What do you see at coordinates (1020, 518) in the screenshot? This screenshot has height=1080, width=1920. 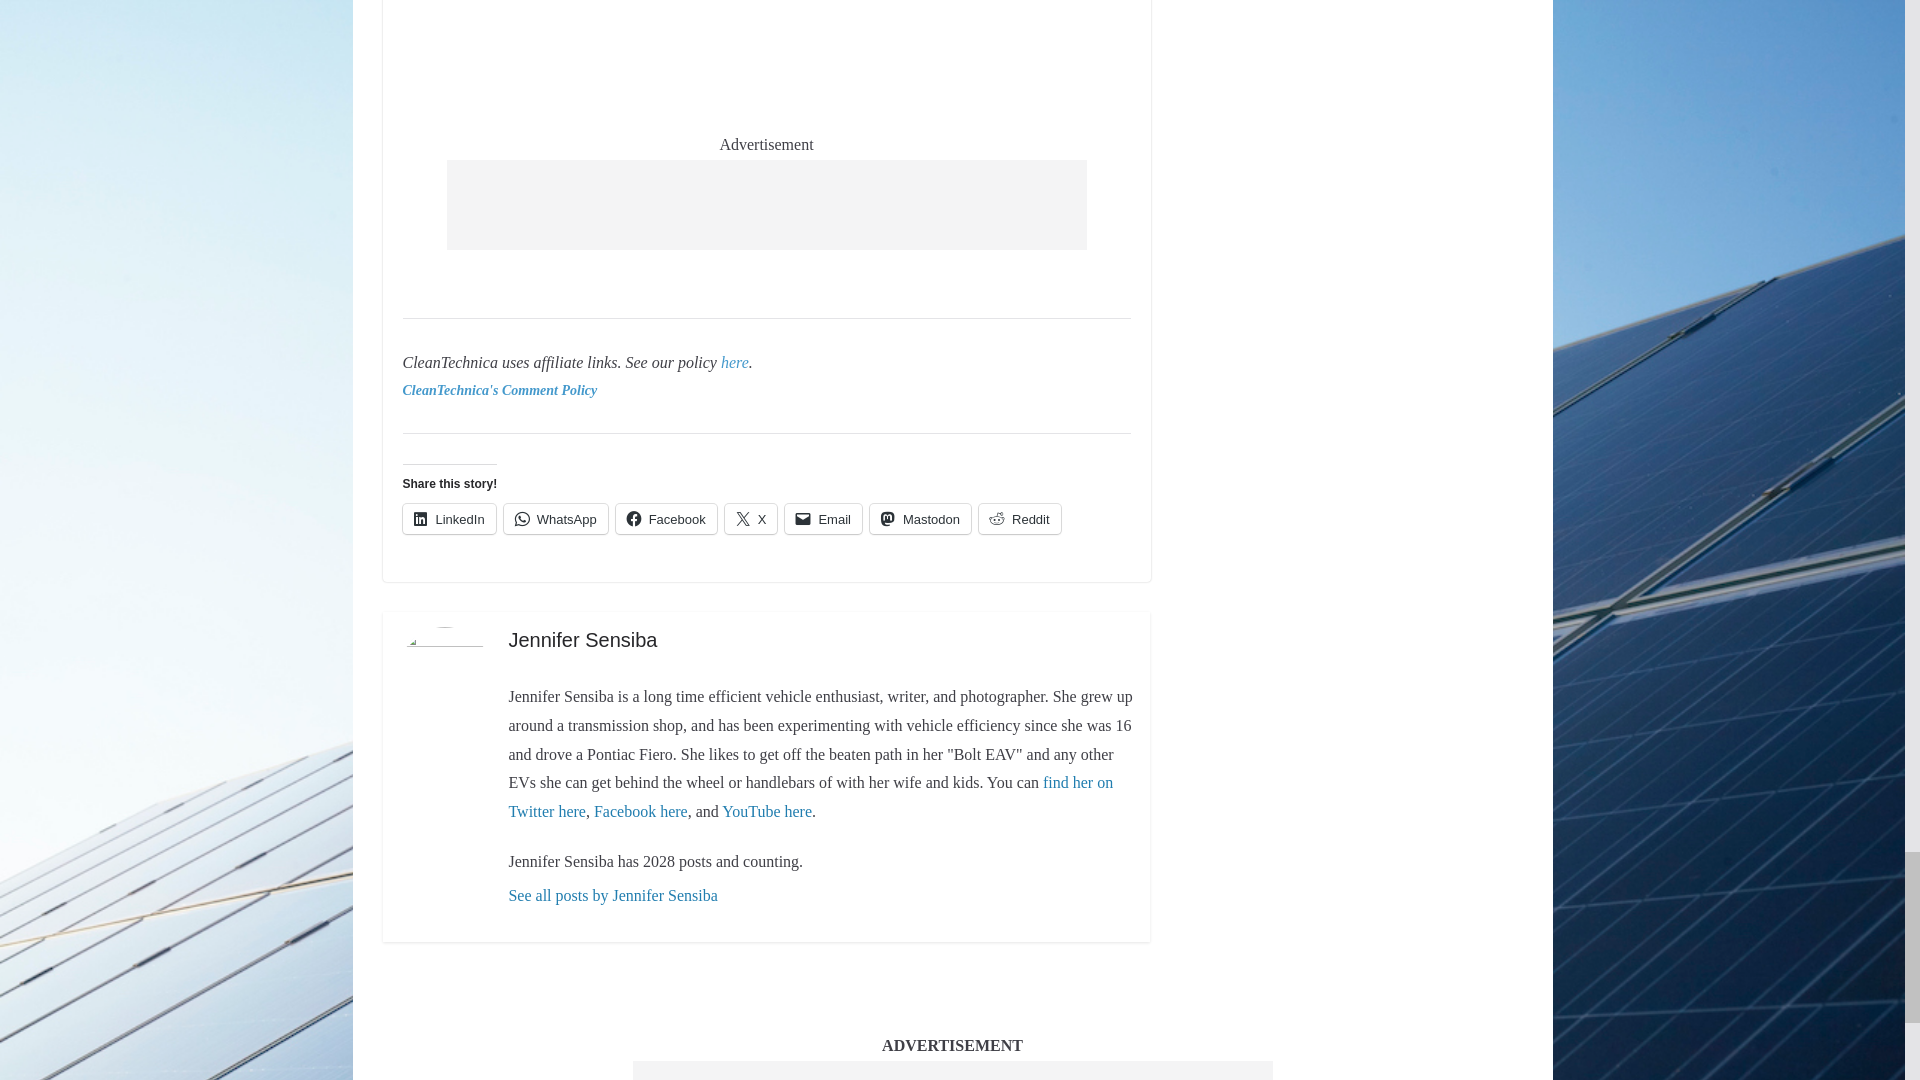 I see `Click to share on Reddit` at bounding box center [1020, 518].